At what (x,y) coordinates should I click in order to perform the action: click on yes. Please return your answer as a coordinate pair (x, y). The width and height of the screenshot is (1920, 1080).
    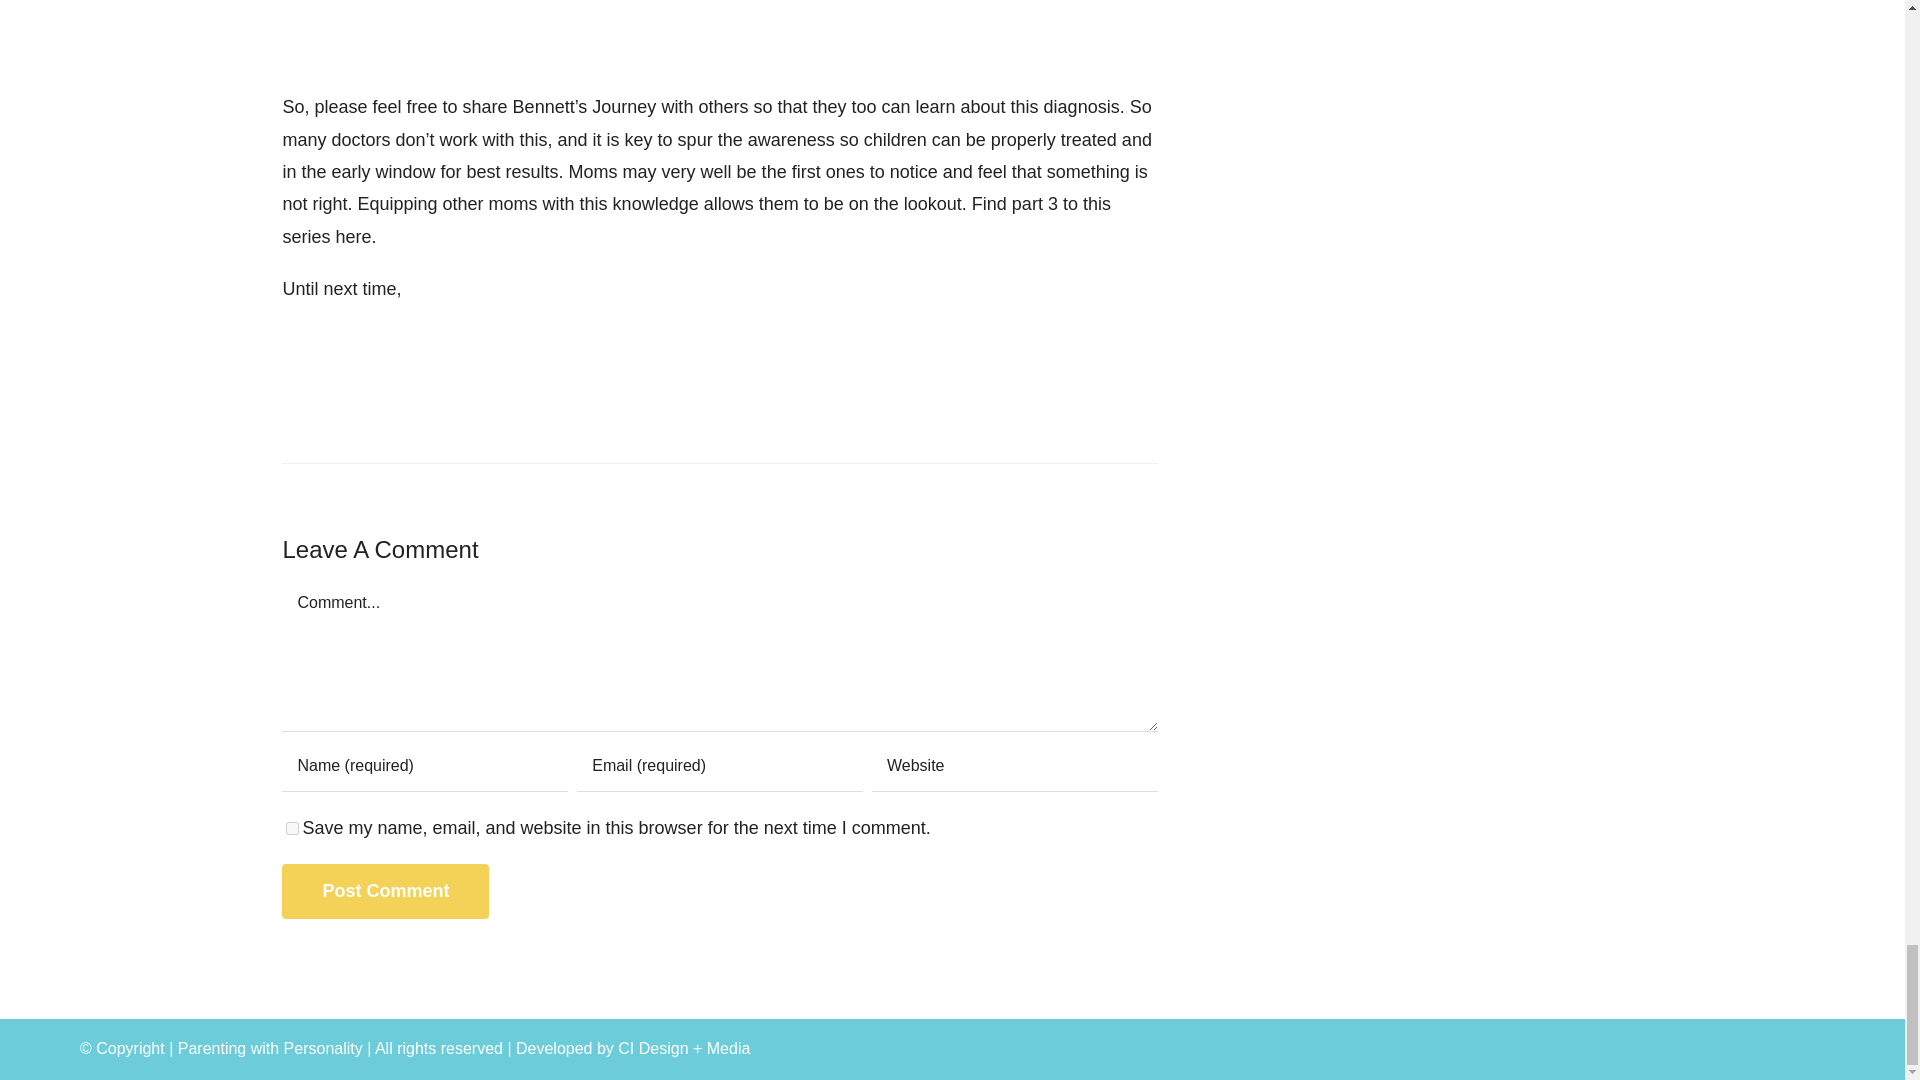
    Looking at the image, I should click on (292, 828).